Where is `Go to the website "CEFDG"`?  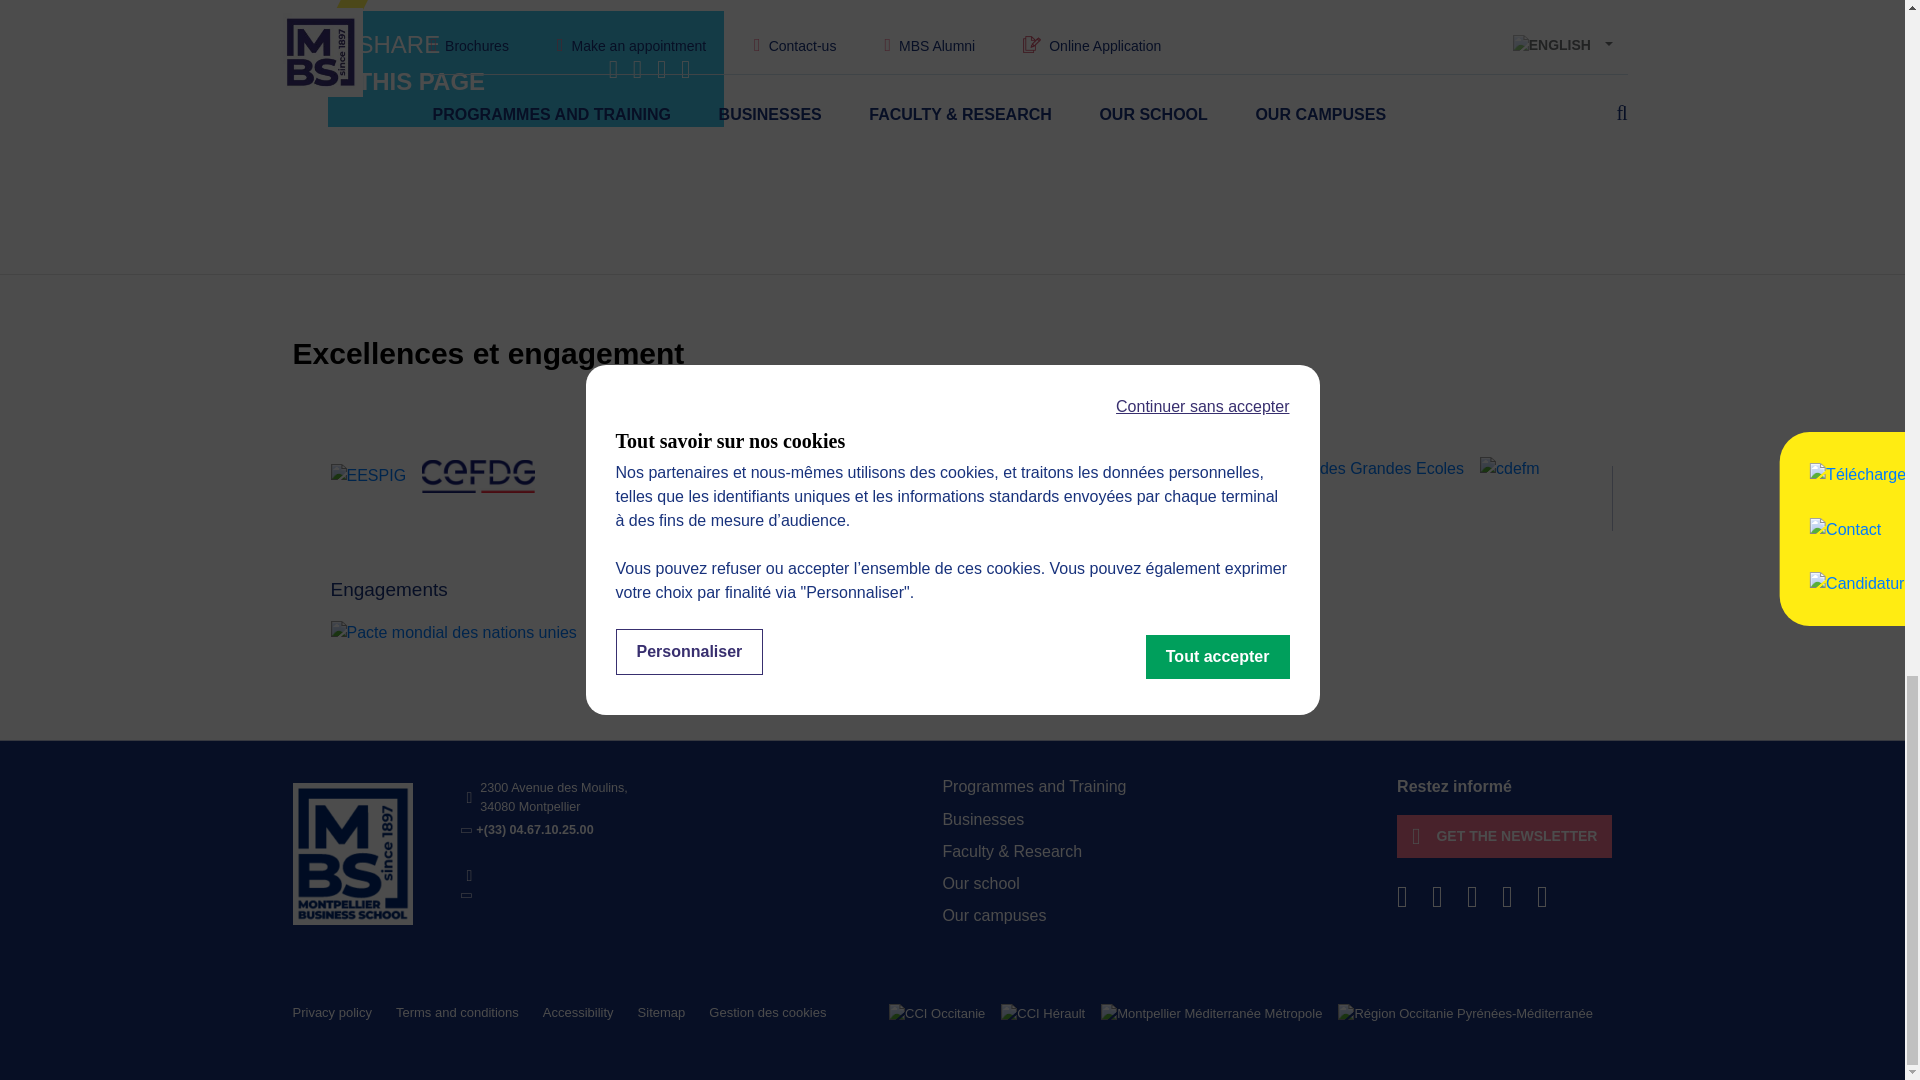
Go to the website "CEFDG" is located at coordinates (478, 476).